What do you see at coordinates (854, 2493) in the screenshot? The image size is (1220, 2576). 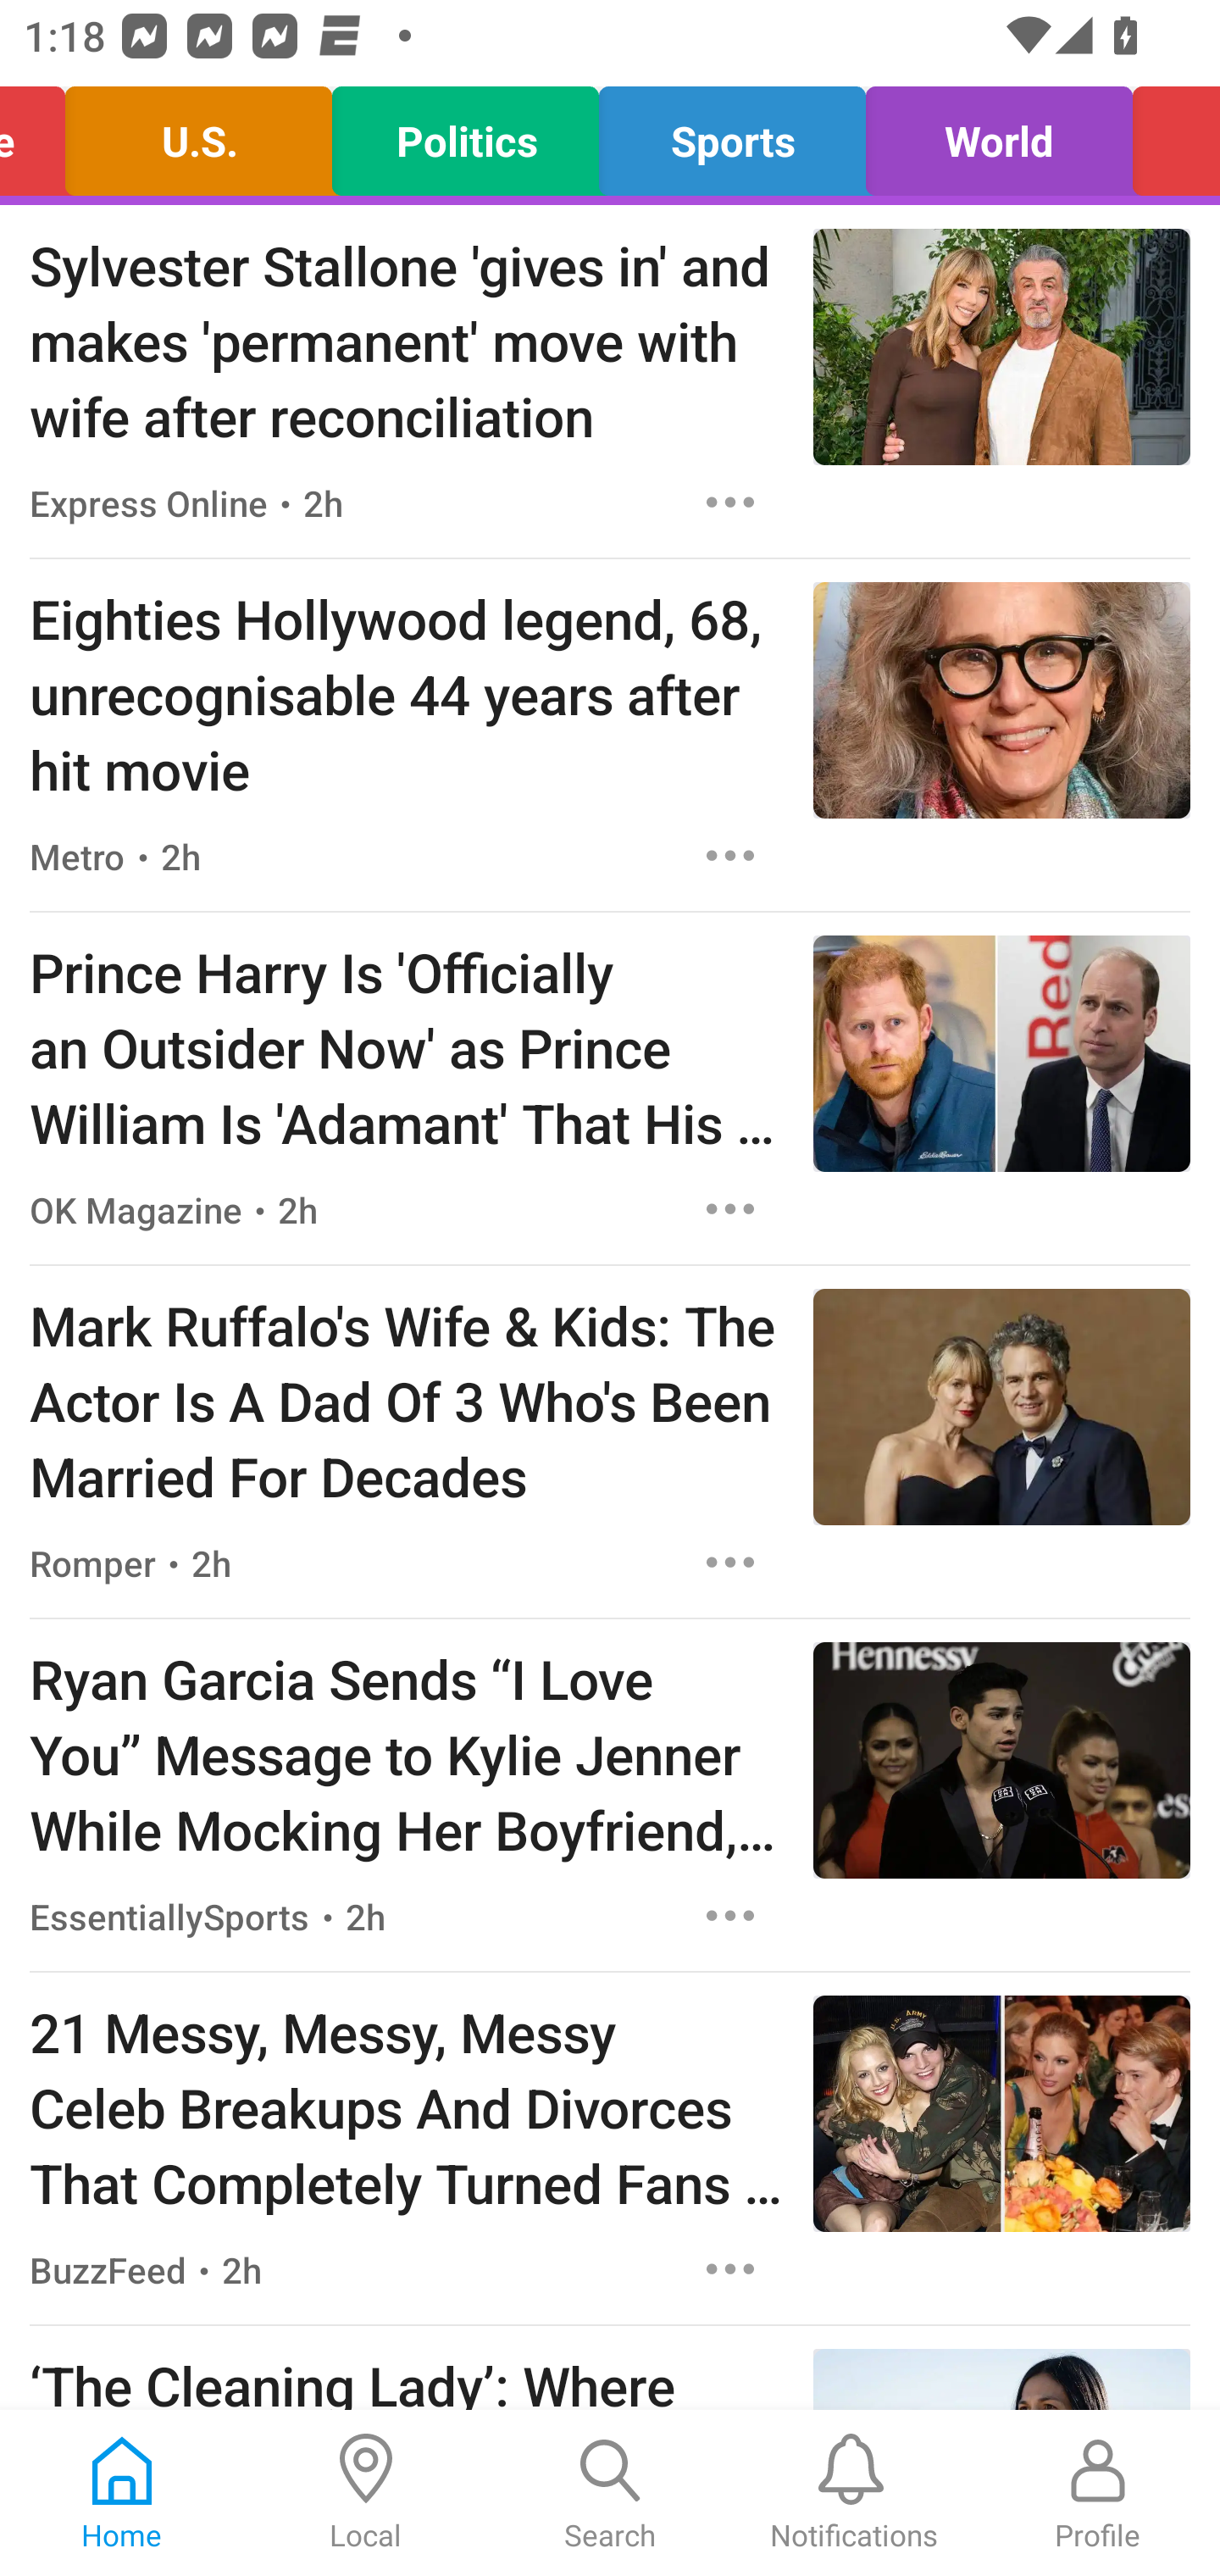 I see `Notifications` at bounding box center [854, 2493].